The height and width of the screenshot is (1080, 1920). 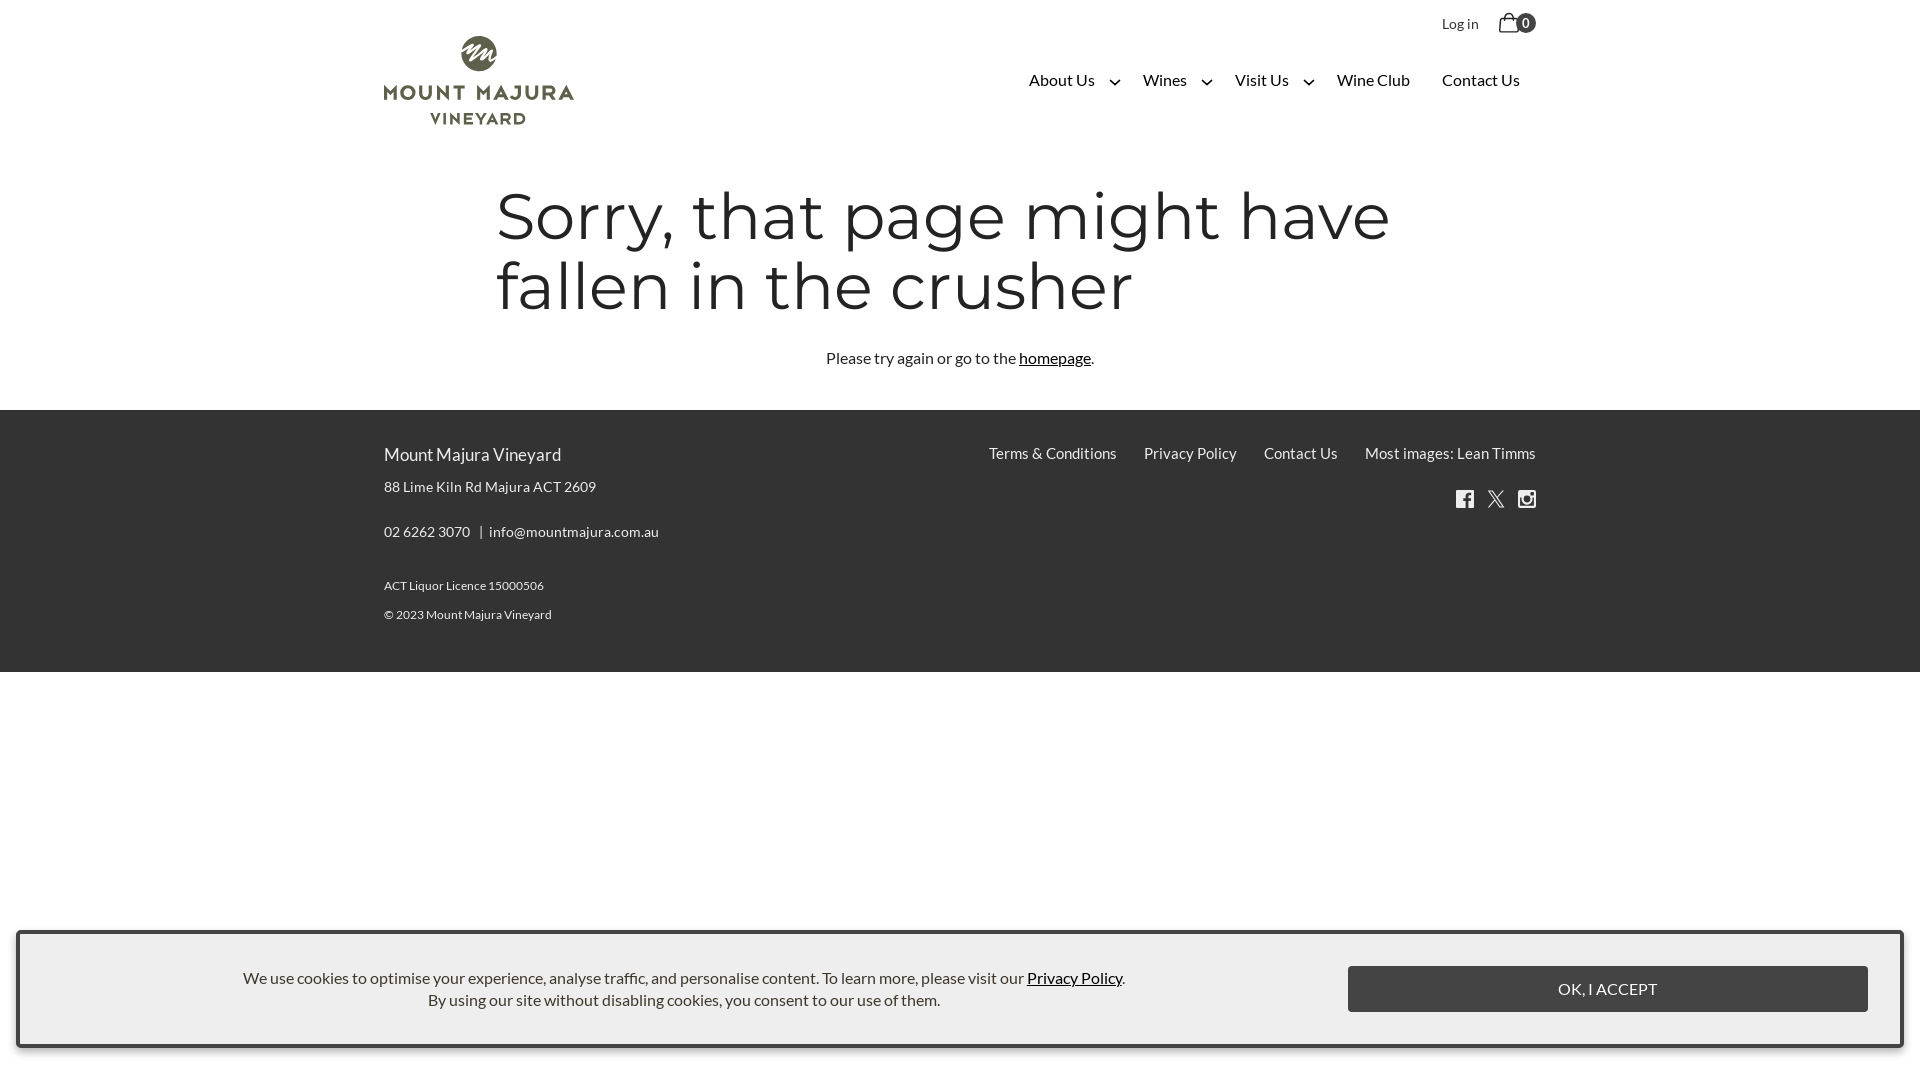 I want to click on info@mountmajura.com.au, so click(x=574, y=532).